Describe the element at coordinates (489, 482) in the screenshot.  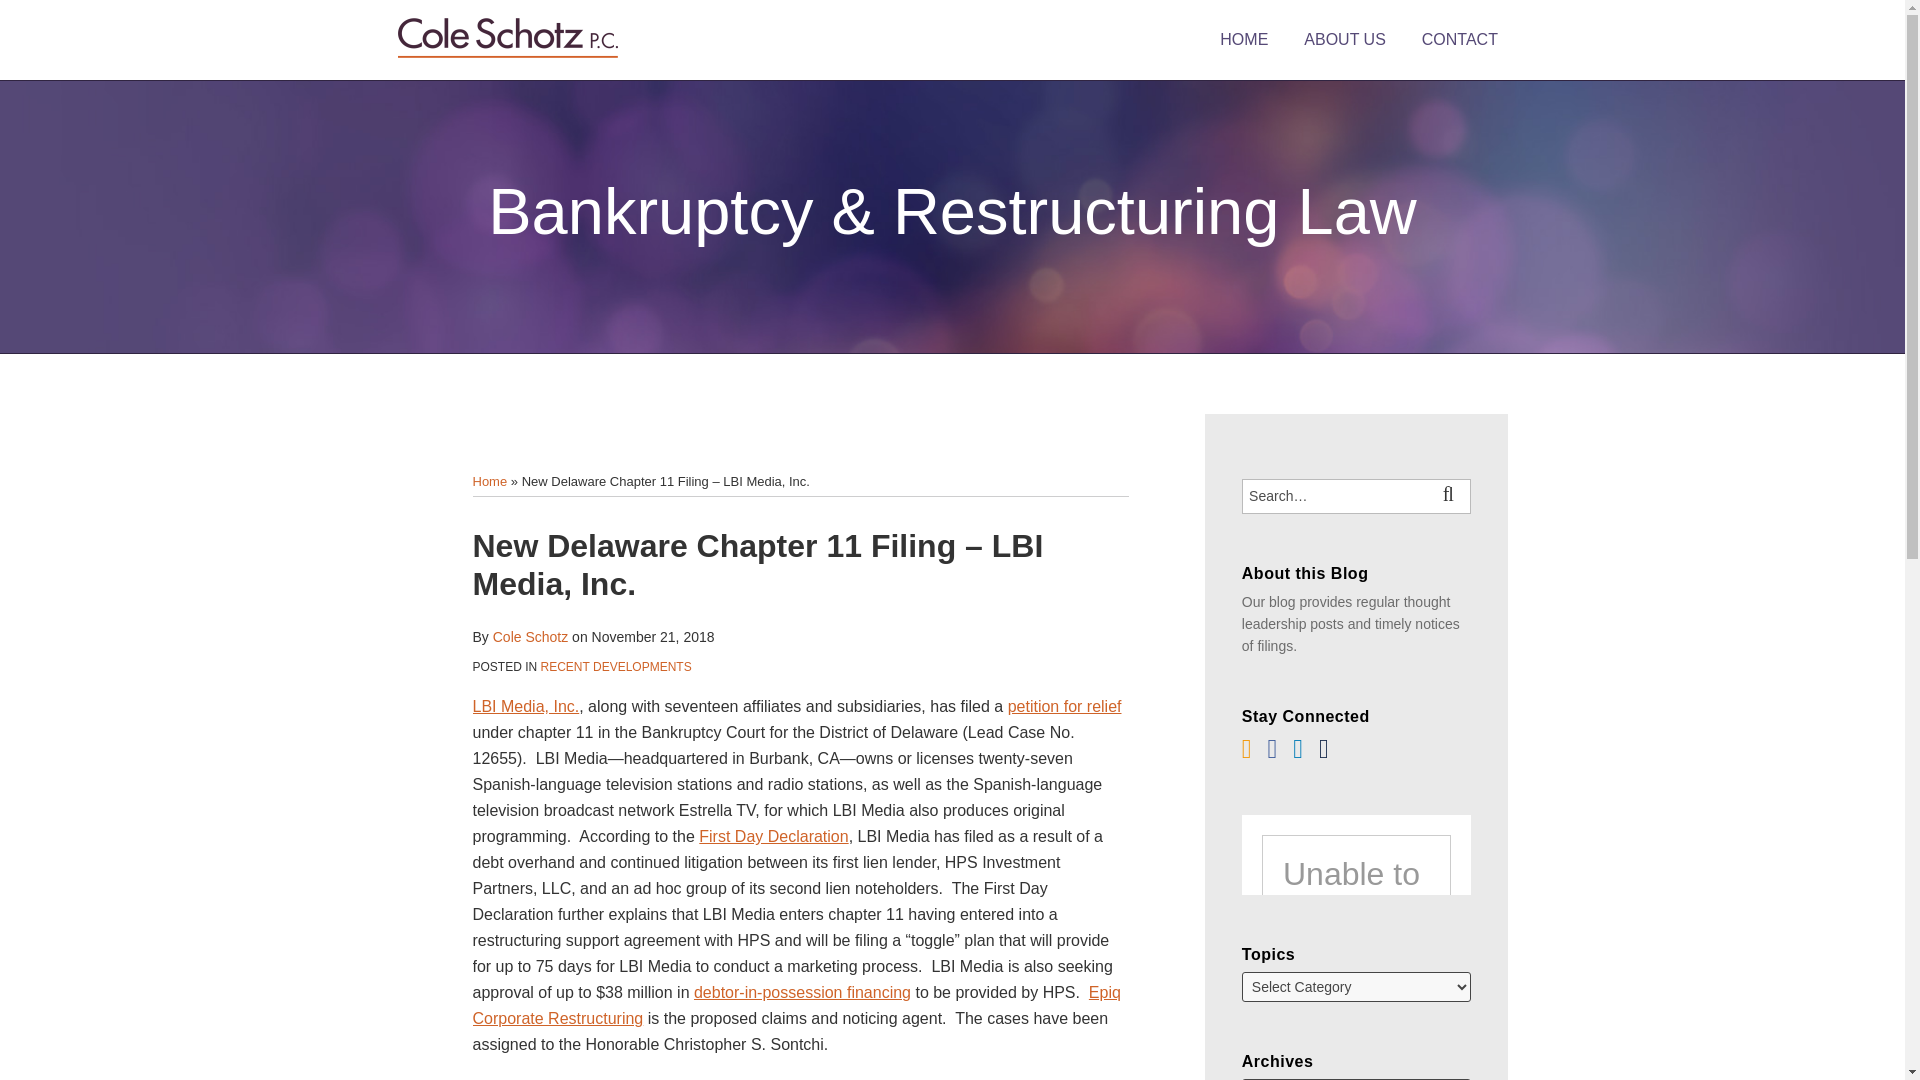
I see `Home` at that location.